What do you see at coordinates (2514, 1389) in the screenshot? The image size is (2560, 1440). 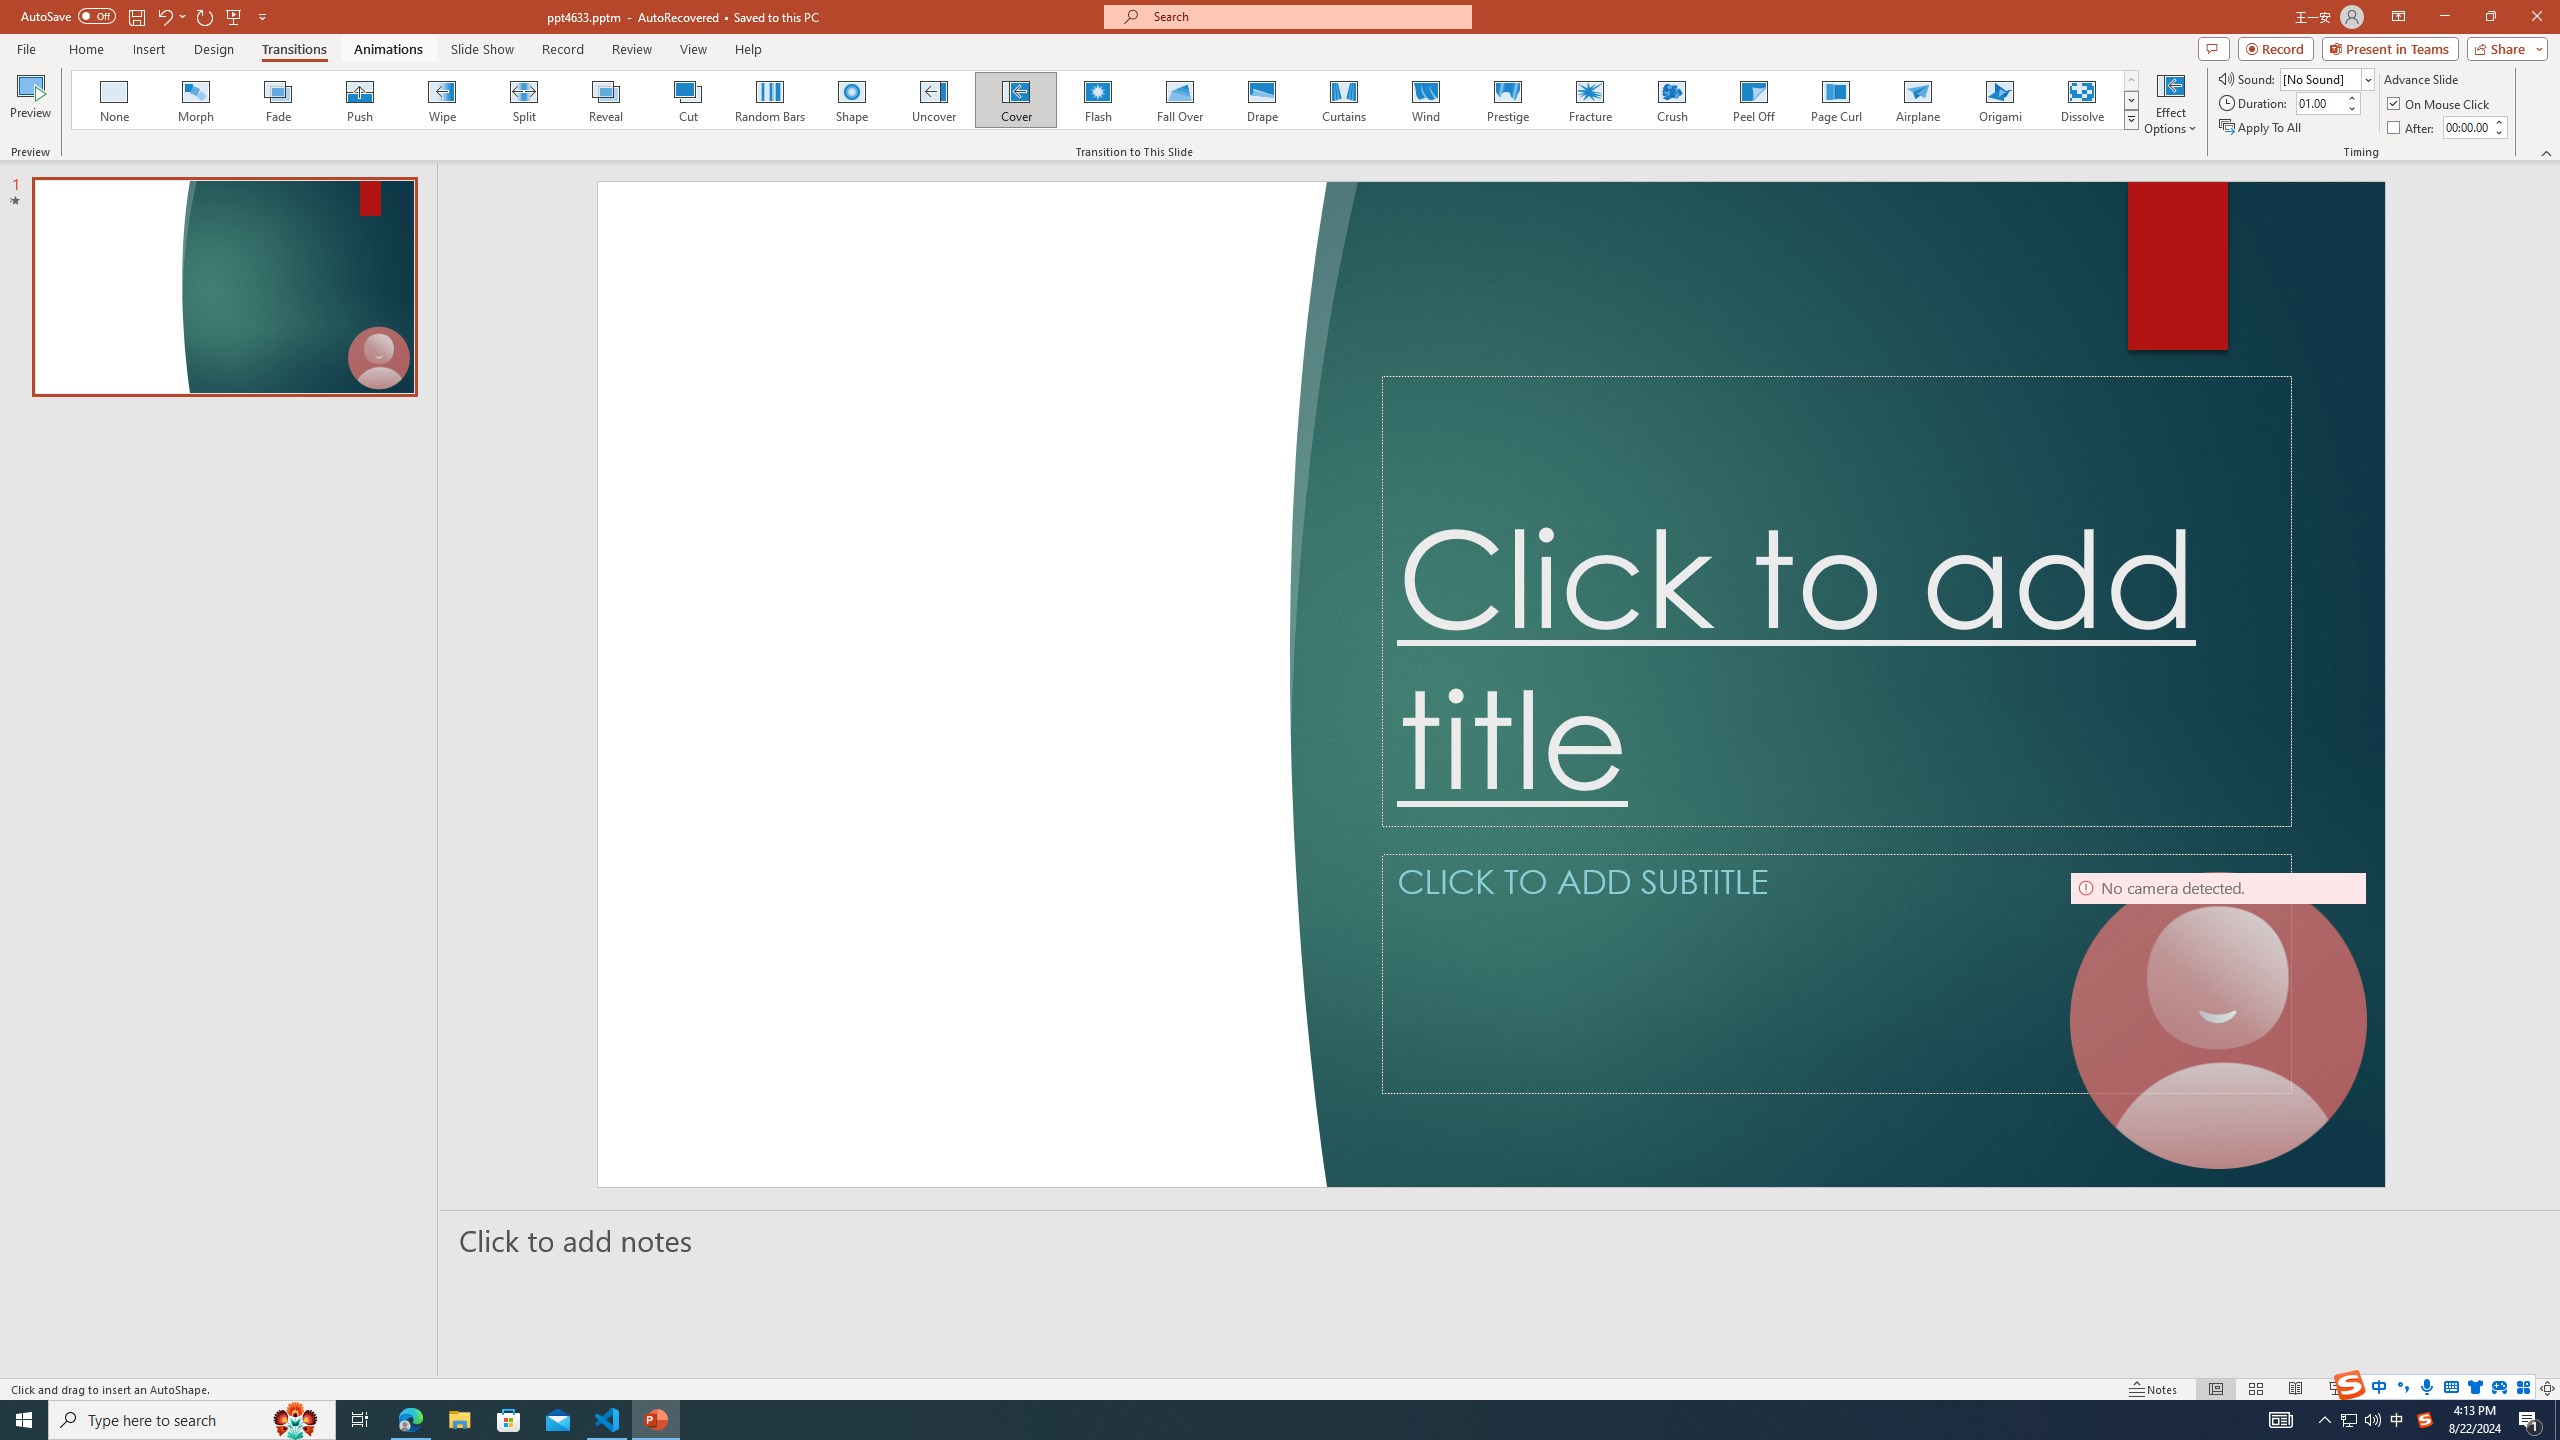 I see `Zoom 140%` at bounding box center [2514, 1389].